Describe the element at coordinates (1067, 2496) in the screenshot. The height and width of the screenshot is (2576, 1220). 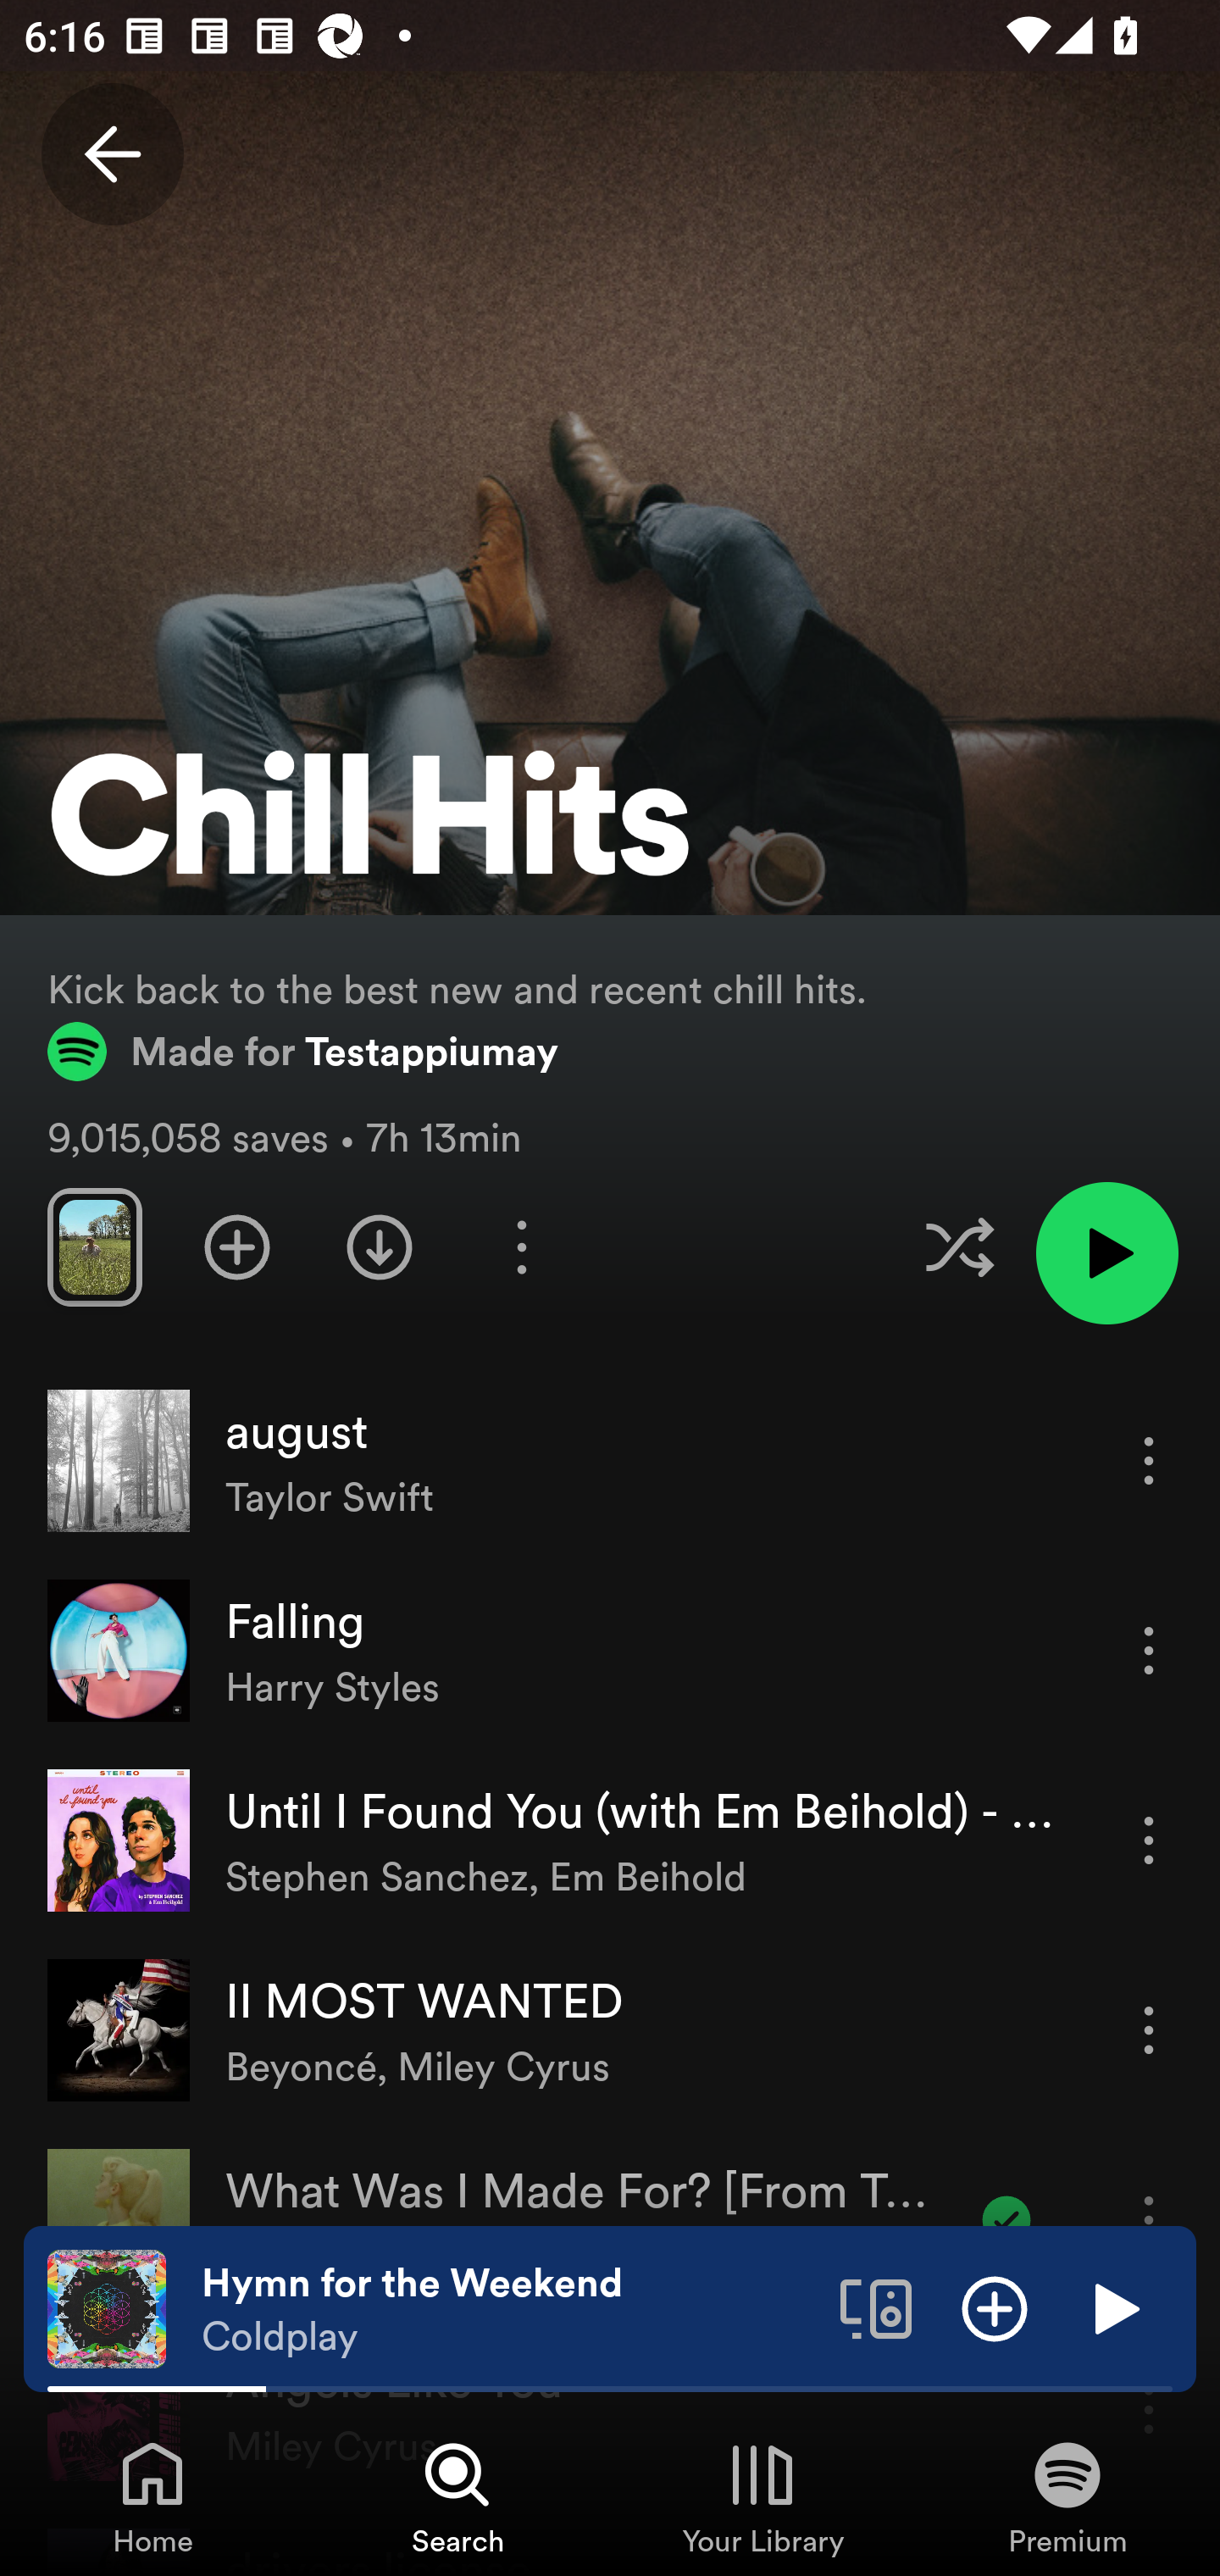
I see `Premium, Tab 4 of 4 Premium Premium` at that location.